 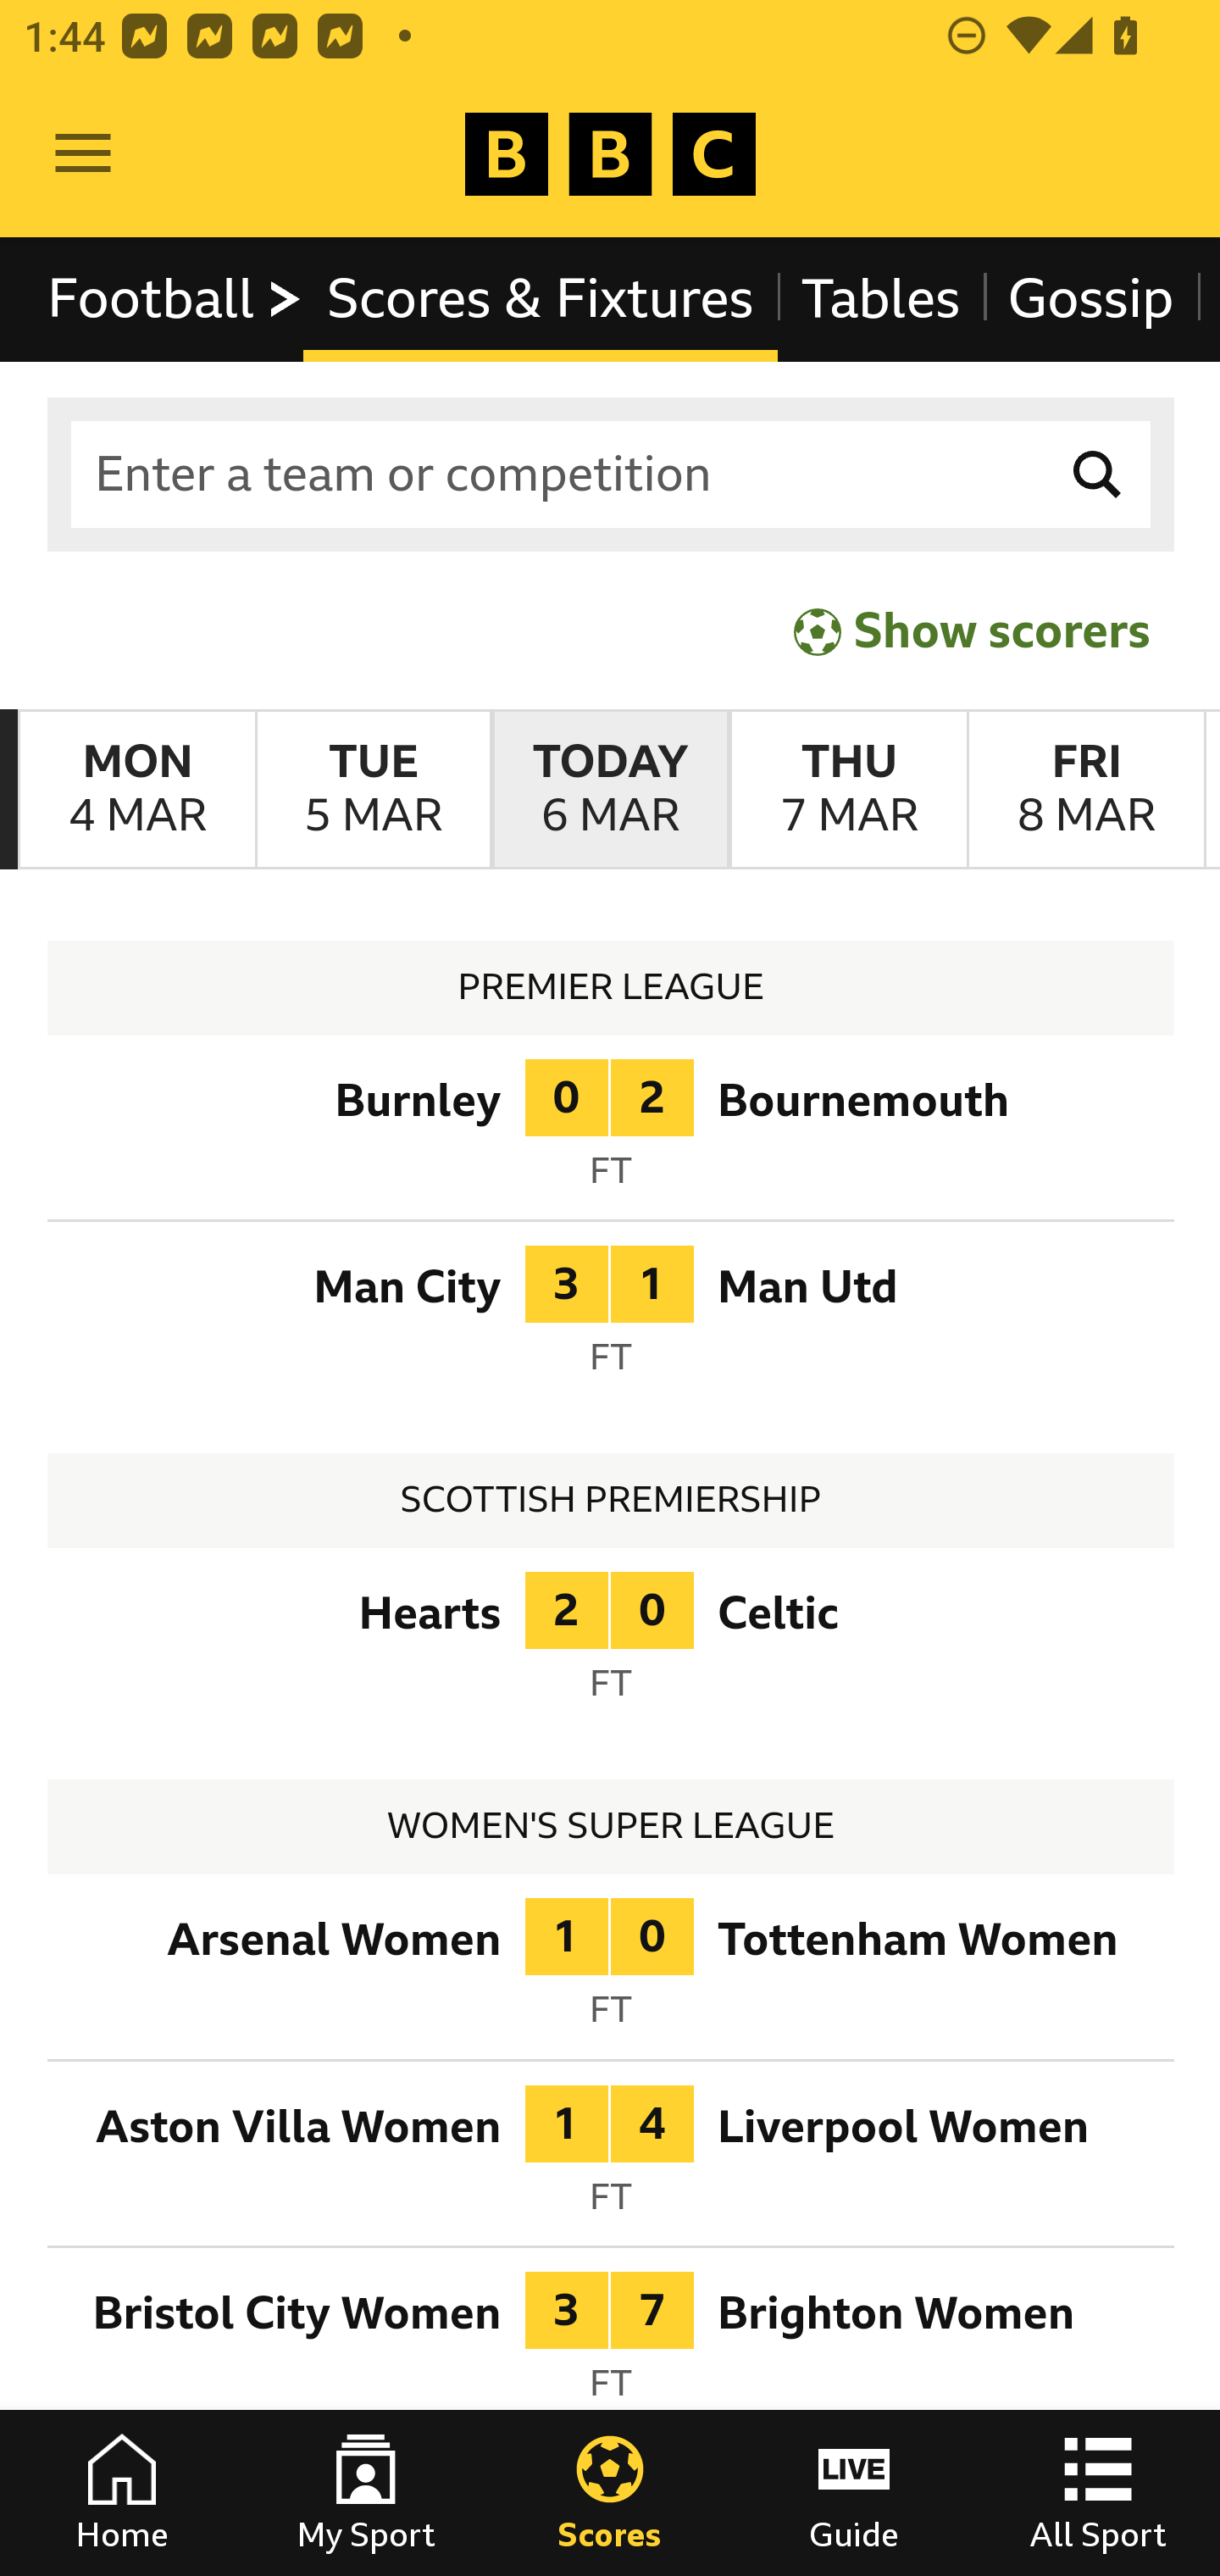 I want to click on TodayMarch 6th Today March 6th, so click(x=610, y=790).